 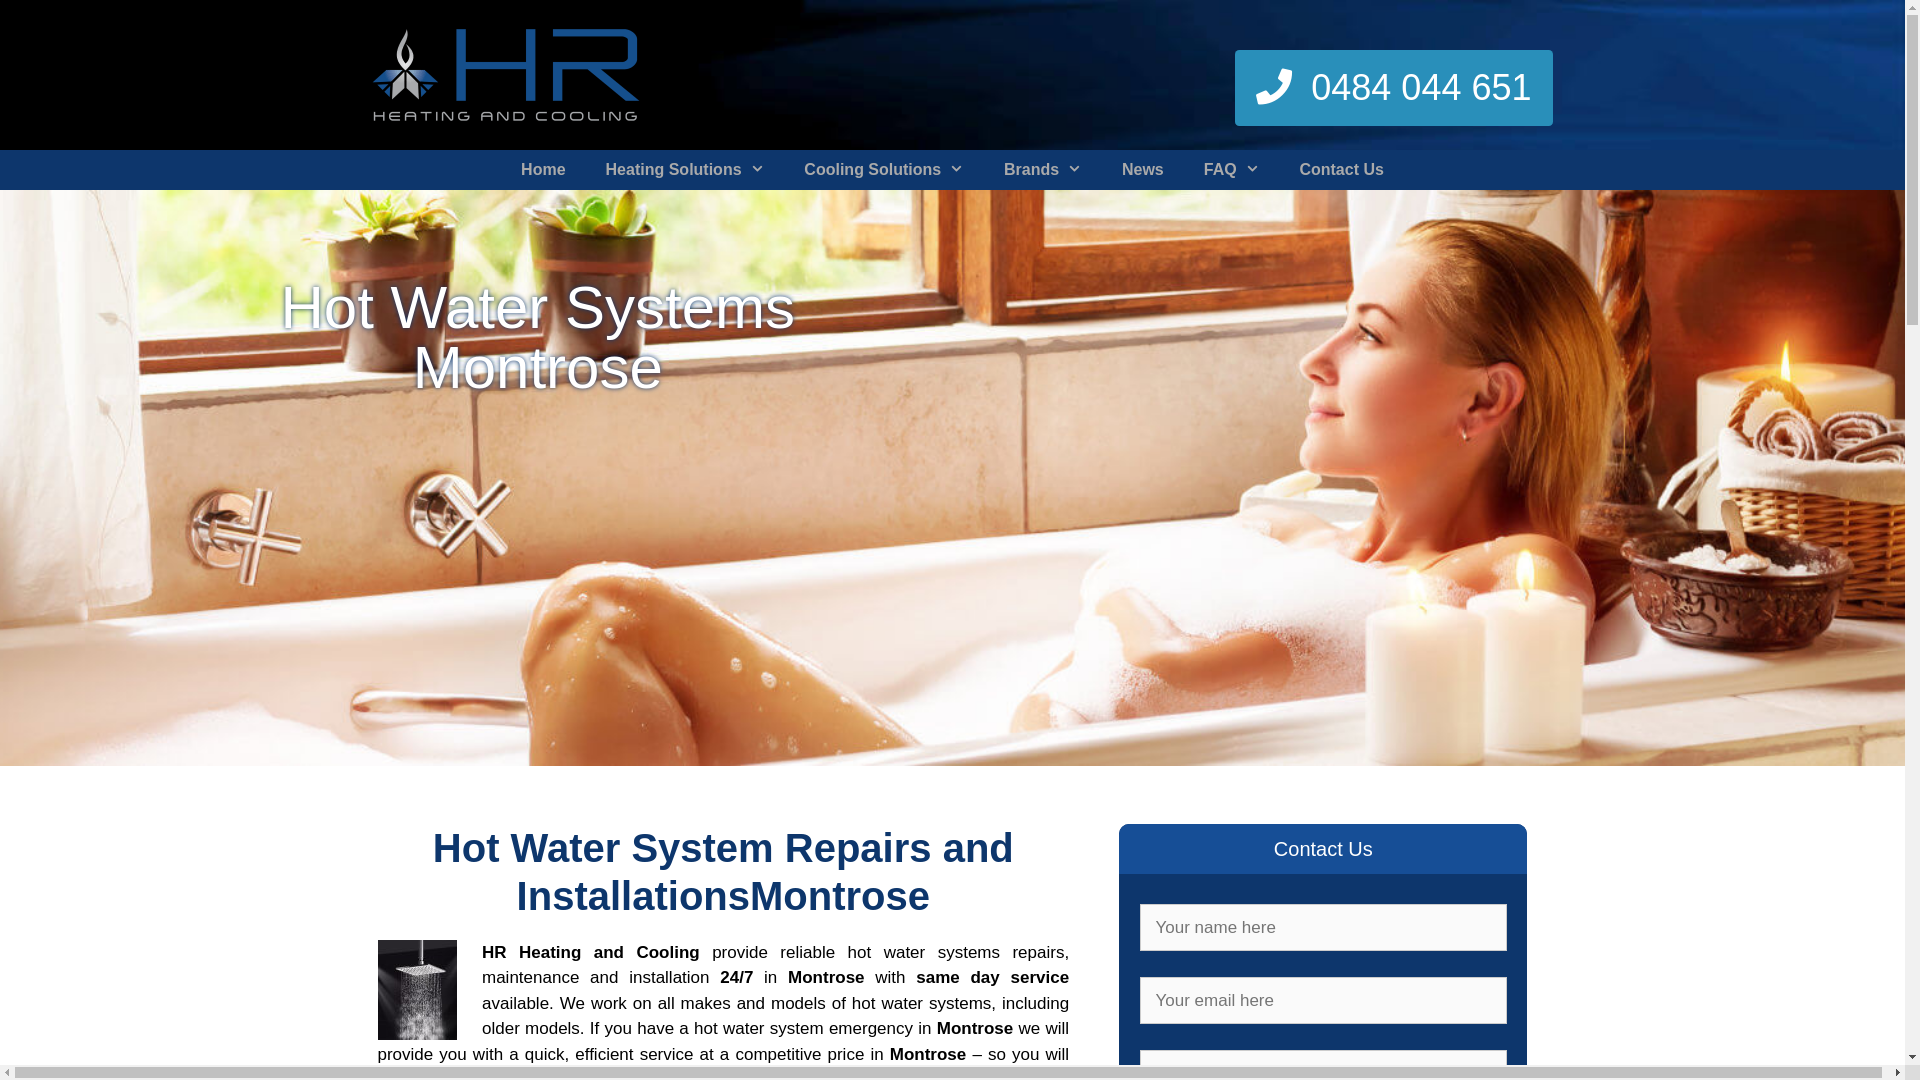 What do you see at coordinates (1042, 170) in the screenshot?
I see `Brands` at bounding box center [1042, 170].